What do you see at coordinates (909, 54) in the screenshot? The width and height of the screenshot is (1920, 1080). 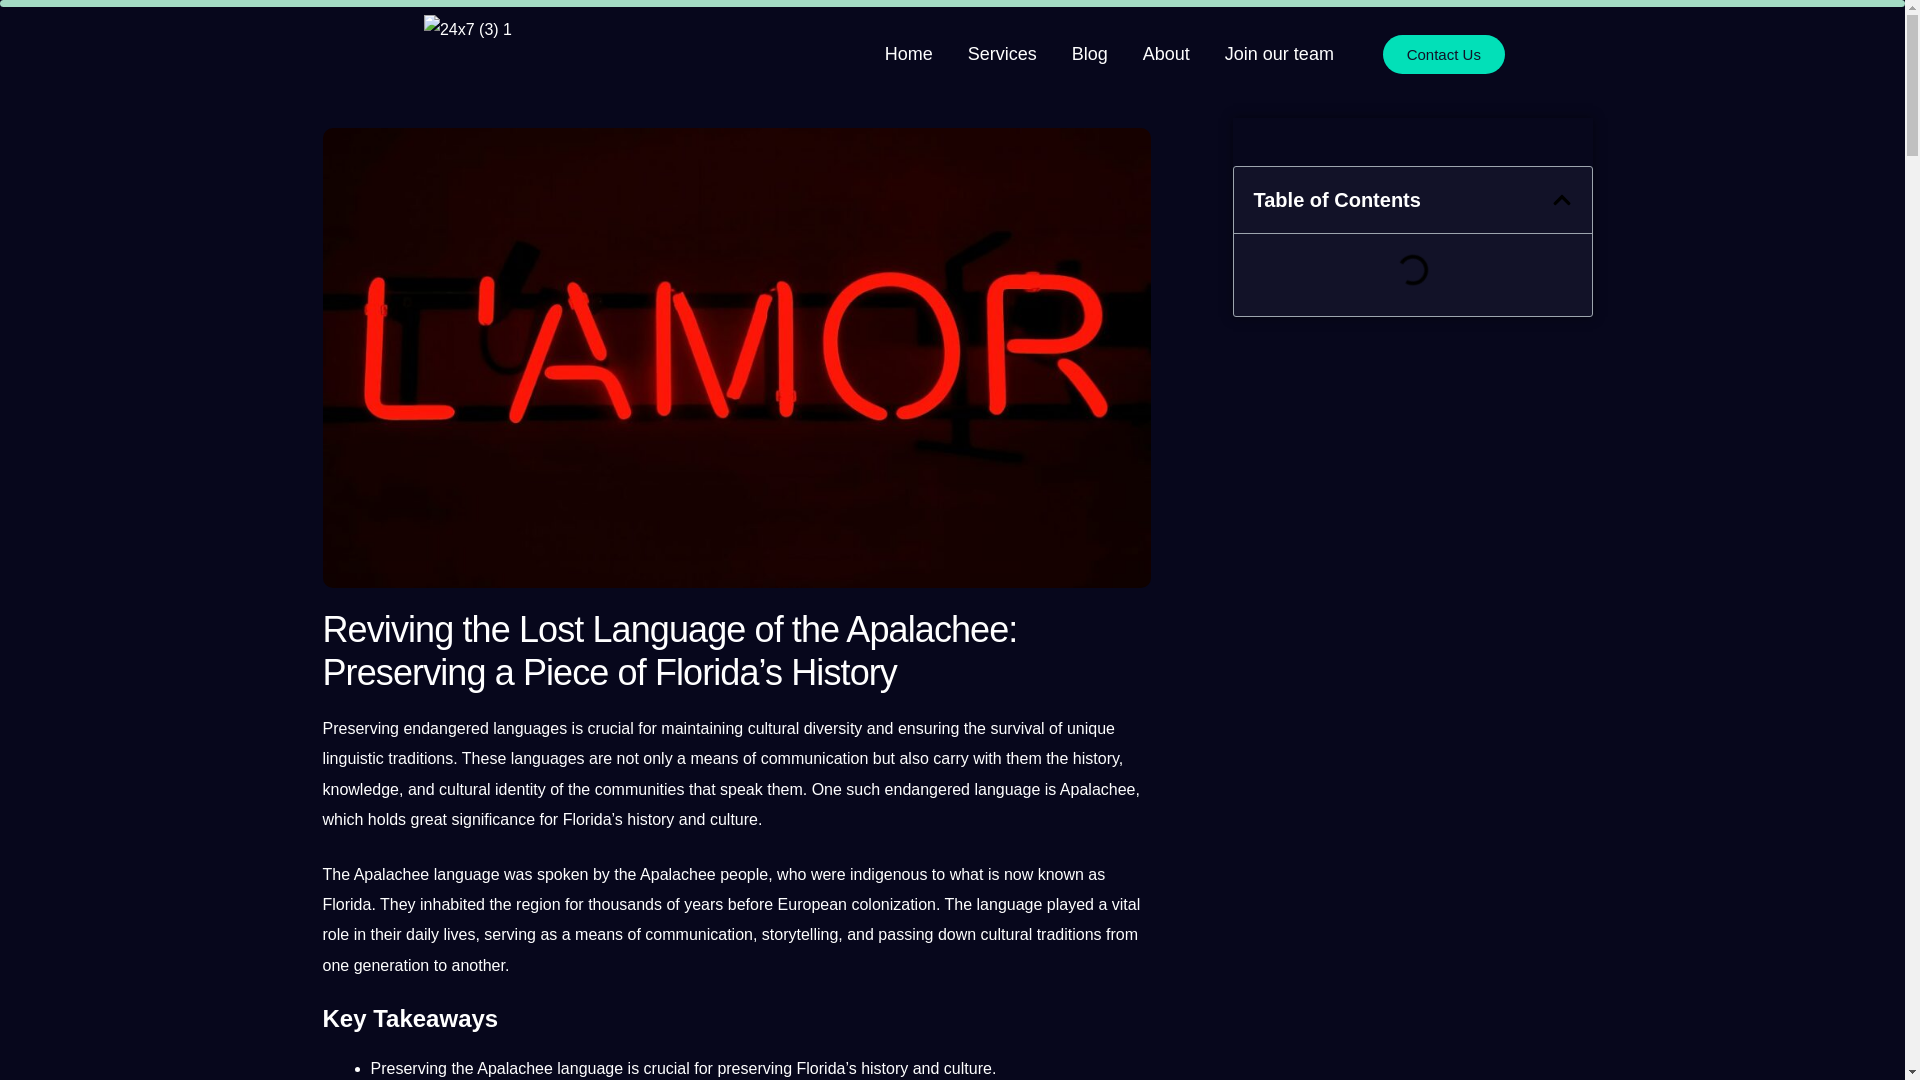 I see `Home` at bounding box center [909, 54].